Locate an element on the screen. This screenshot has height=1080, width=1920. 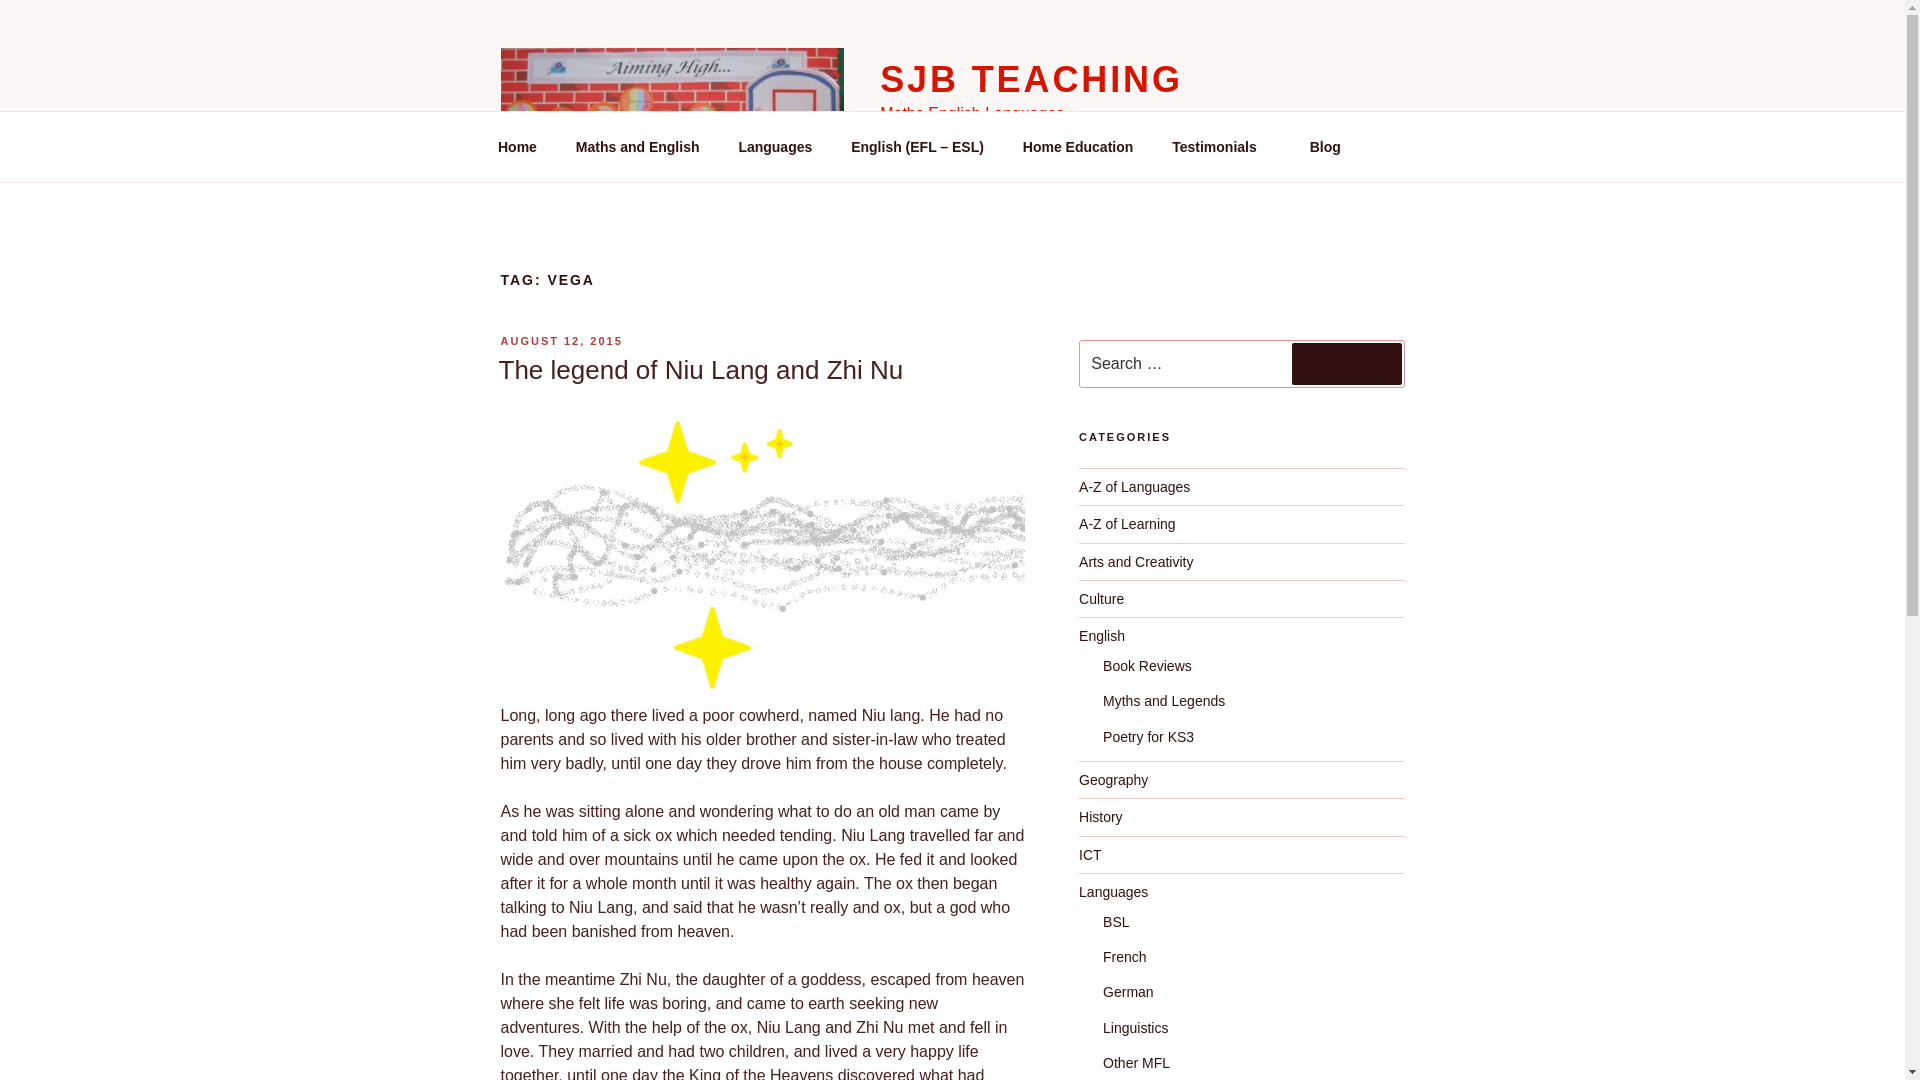
Myths and Legends is located at coordinates (1163, 700).